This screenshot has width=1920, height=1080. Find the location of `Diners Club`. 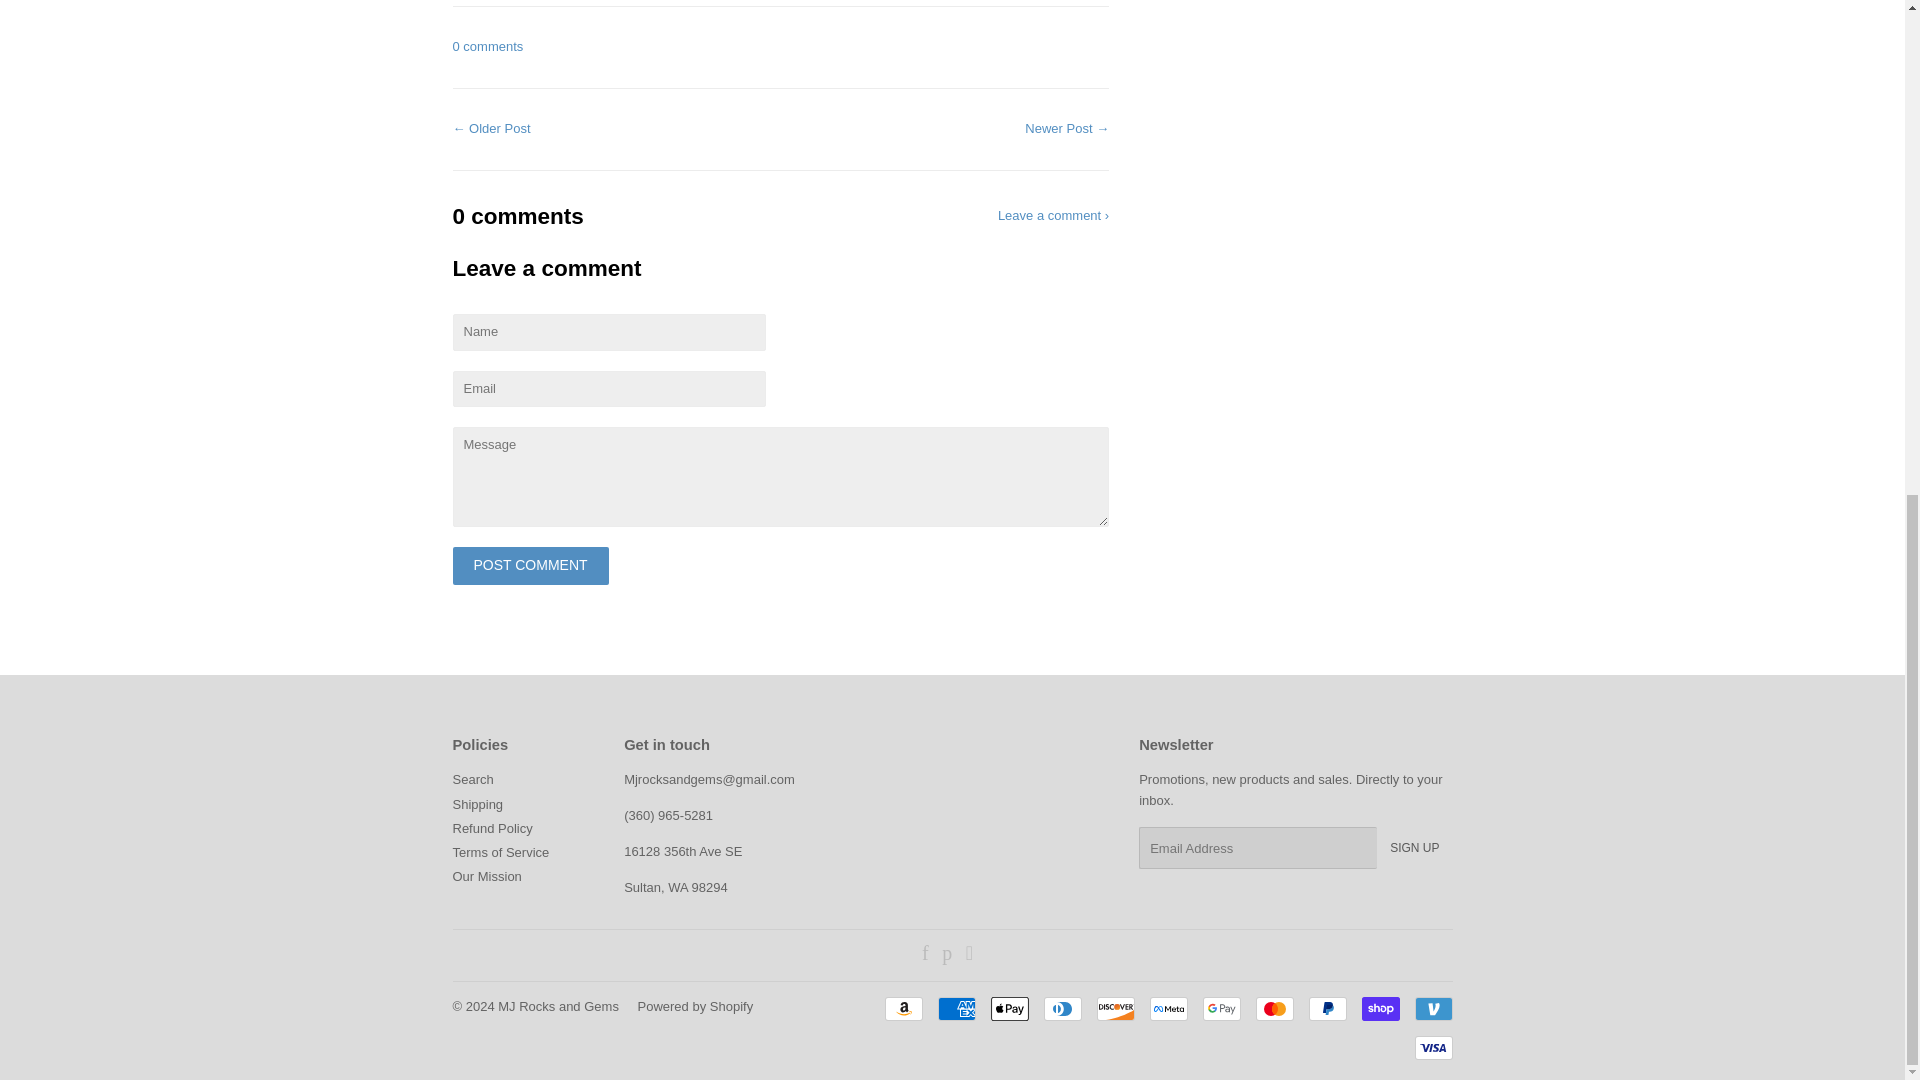

Diners Club is located at coordinates (1063, 1008).